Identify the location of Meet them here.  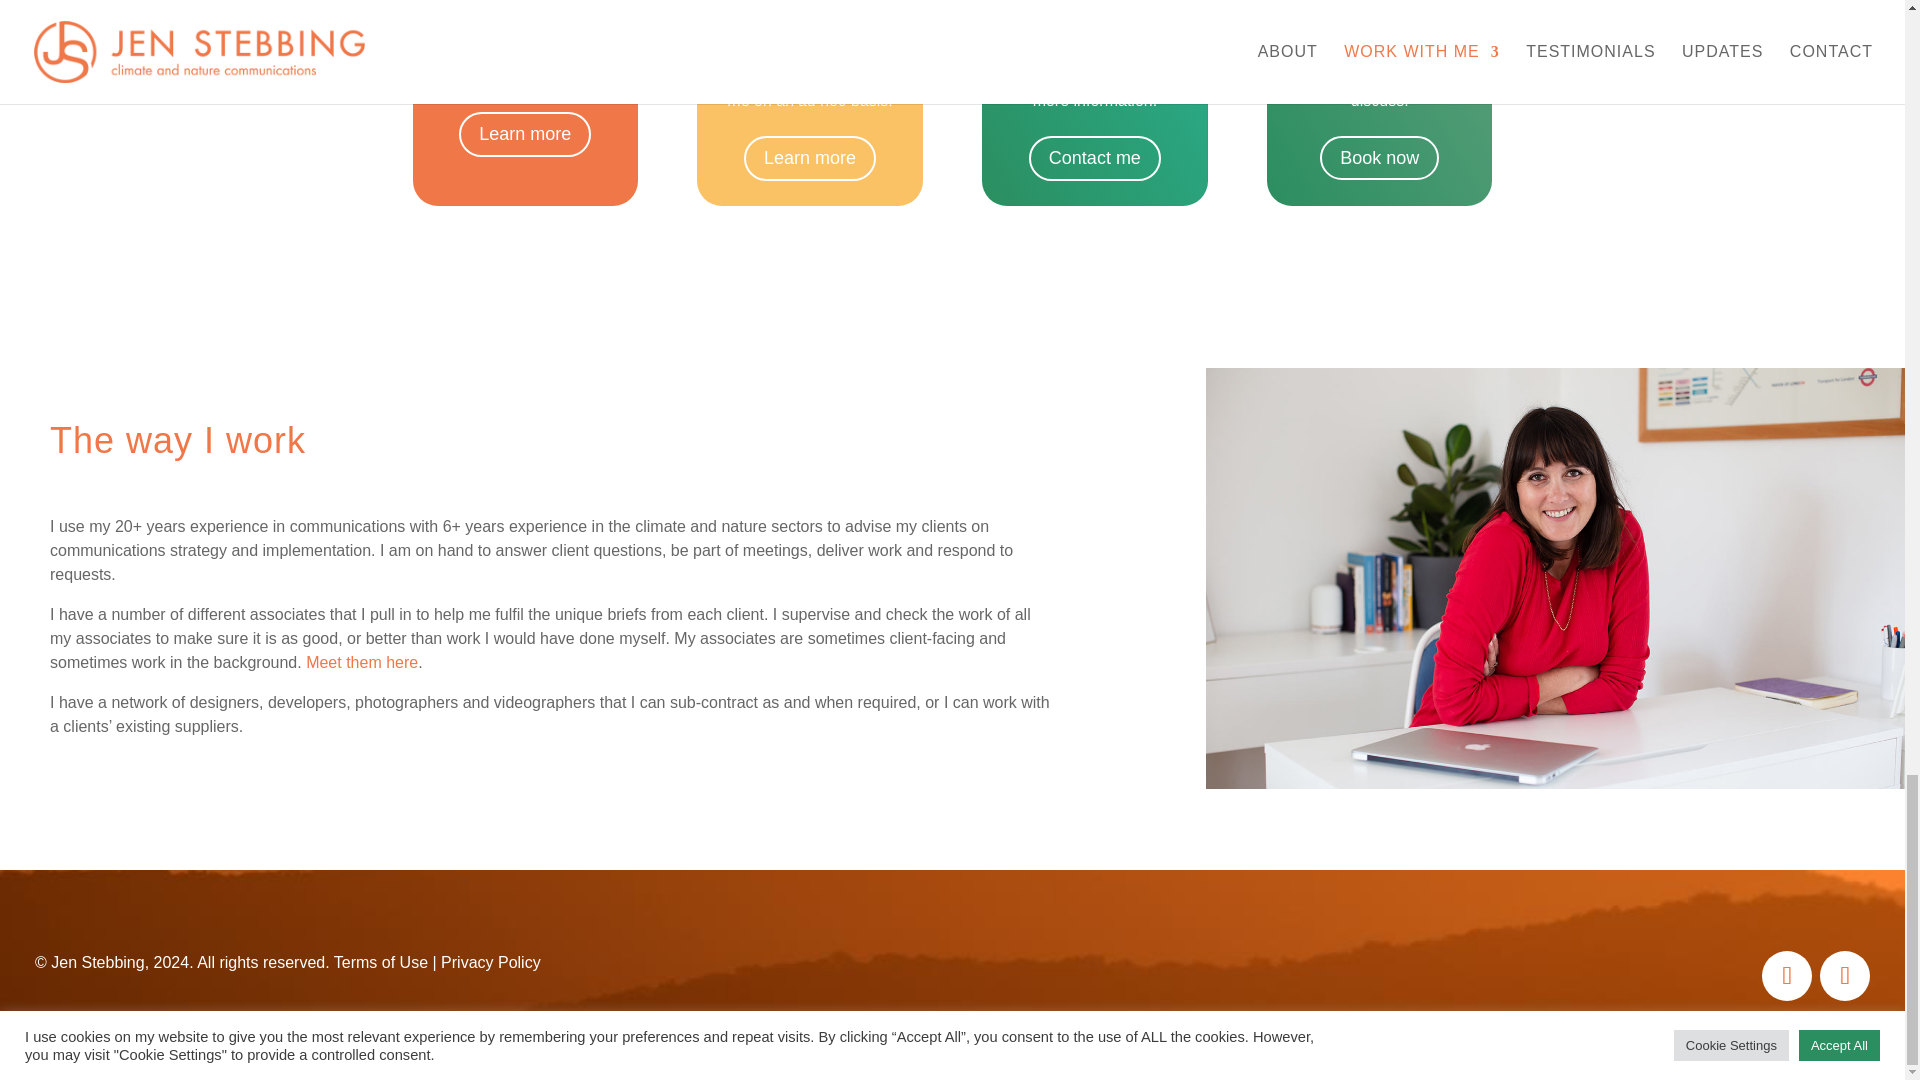
(362, 662).